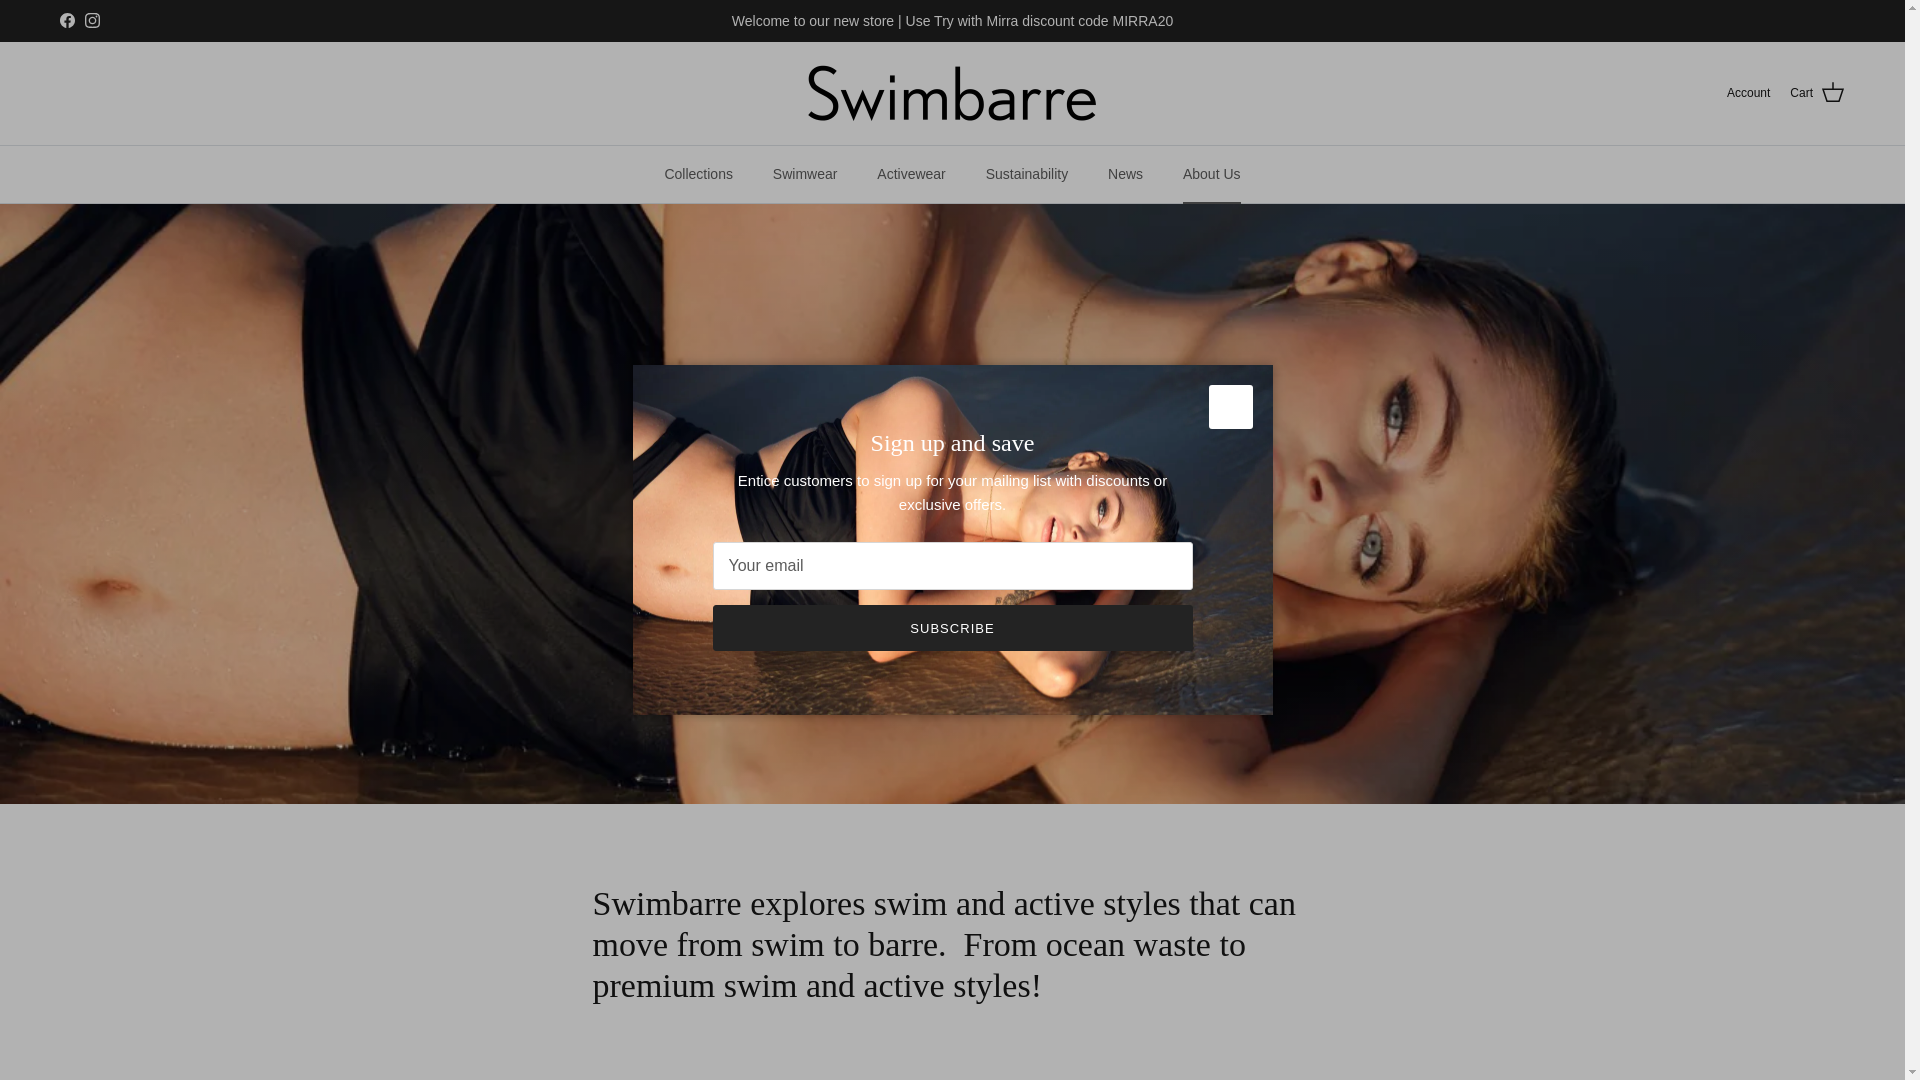 The height and width of the screenshot is (1080, 1920). I want to click on Instagram, so click(92, 20).